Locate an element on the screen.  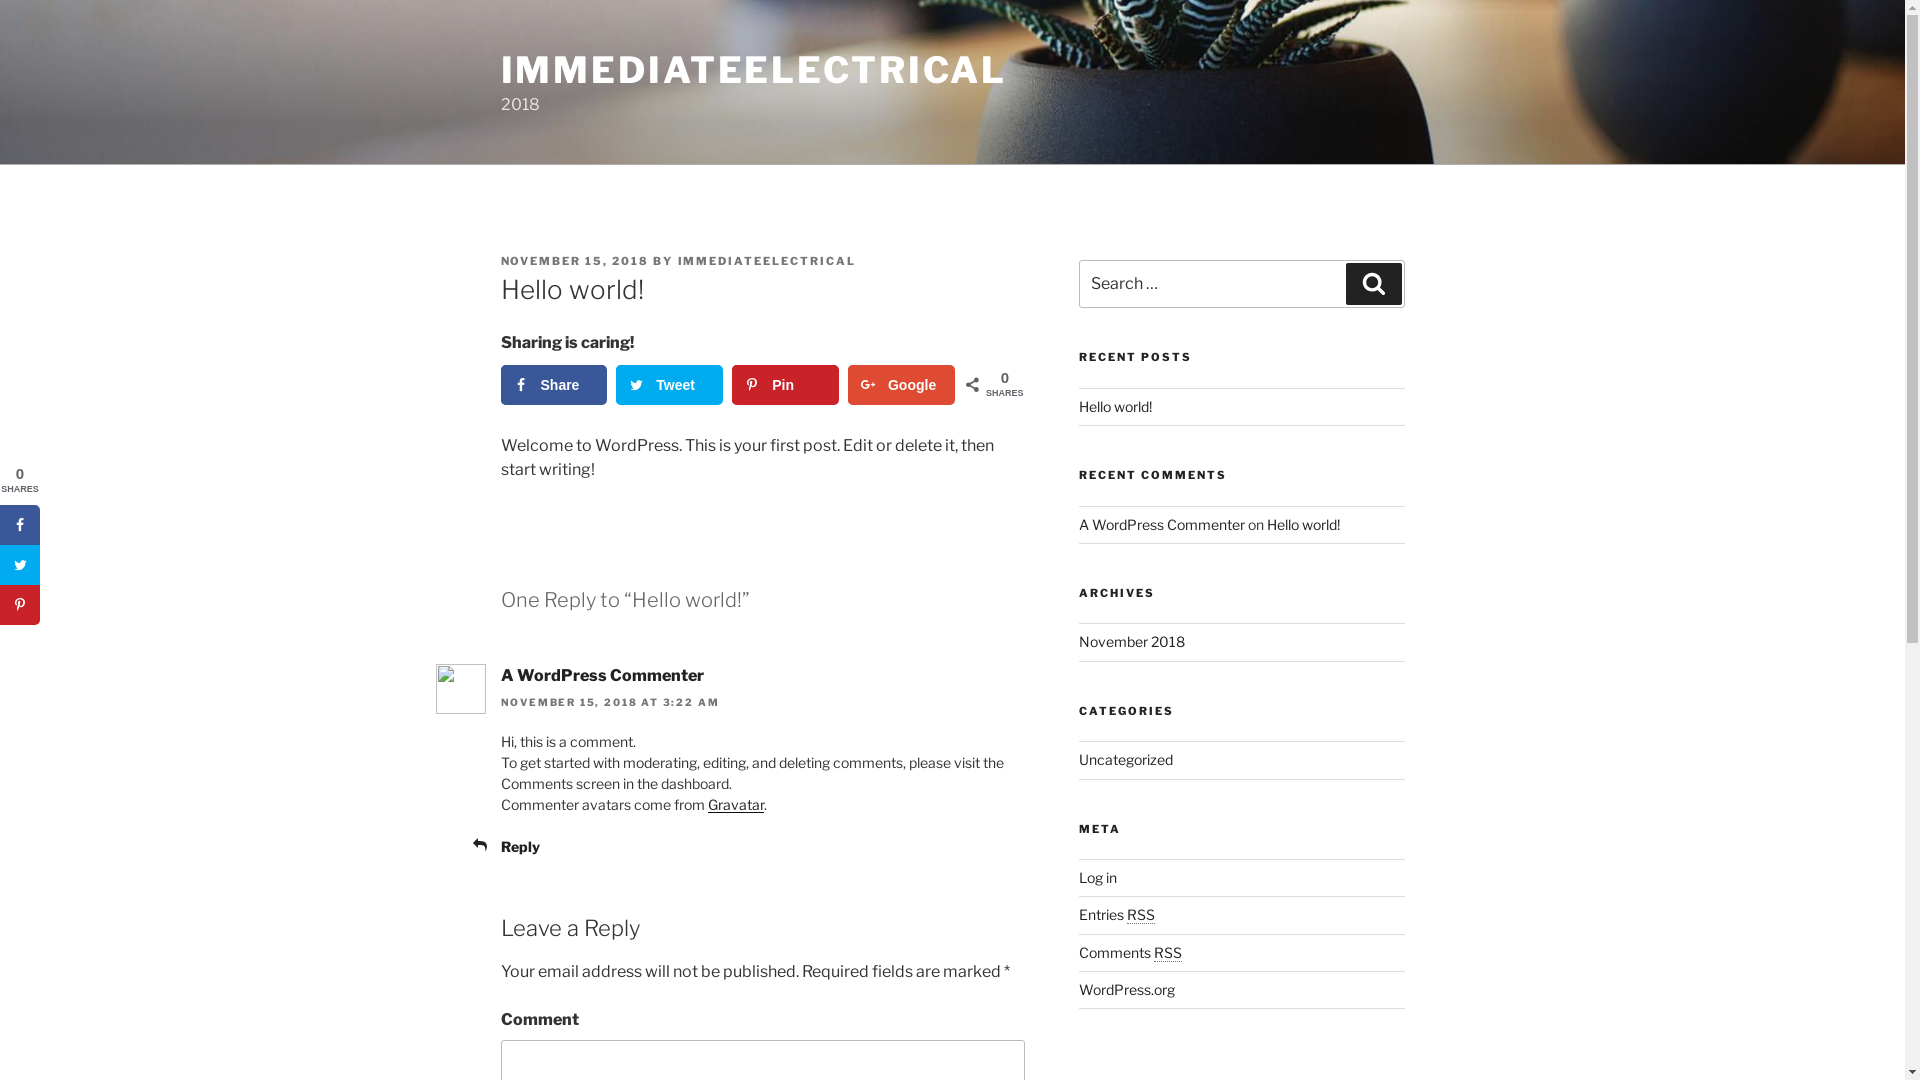
Pin is located at coordinates (786, 385).